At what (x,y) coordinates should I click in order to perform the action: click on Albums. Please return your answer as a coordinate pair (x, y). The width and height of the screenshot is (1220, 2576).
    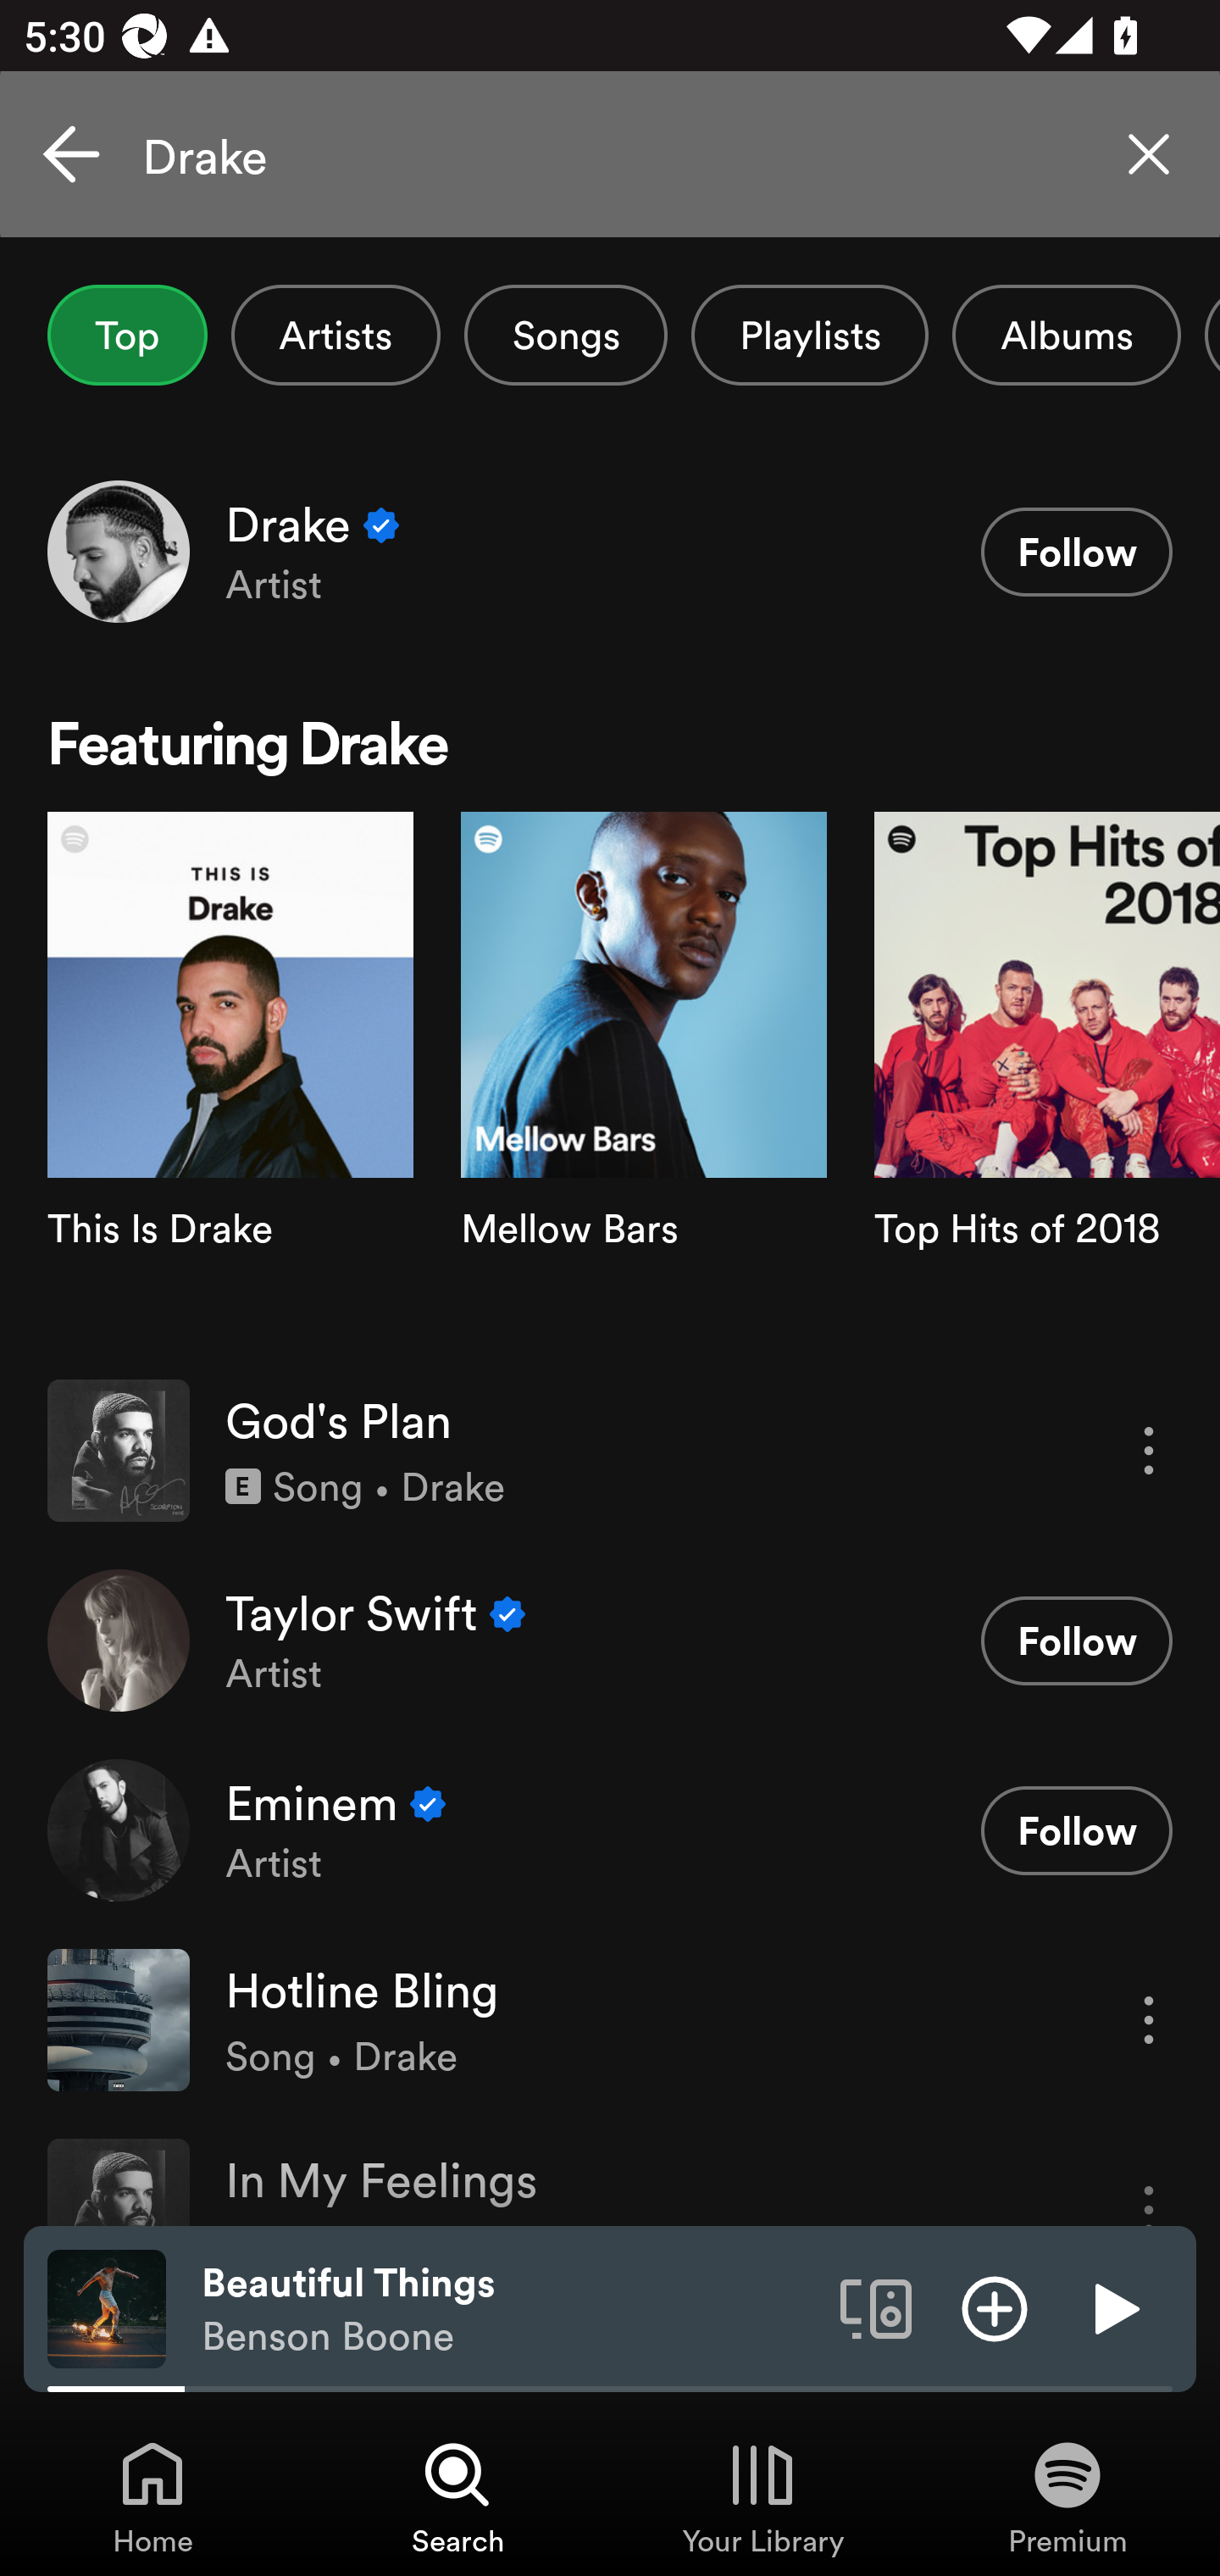
    Looking at the image, I should click on (1066, 335).